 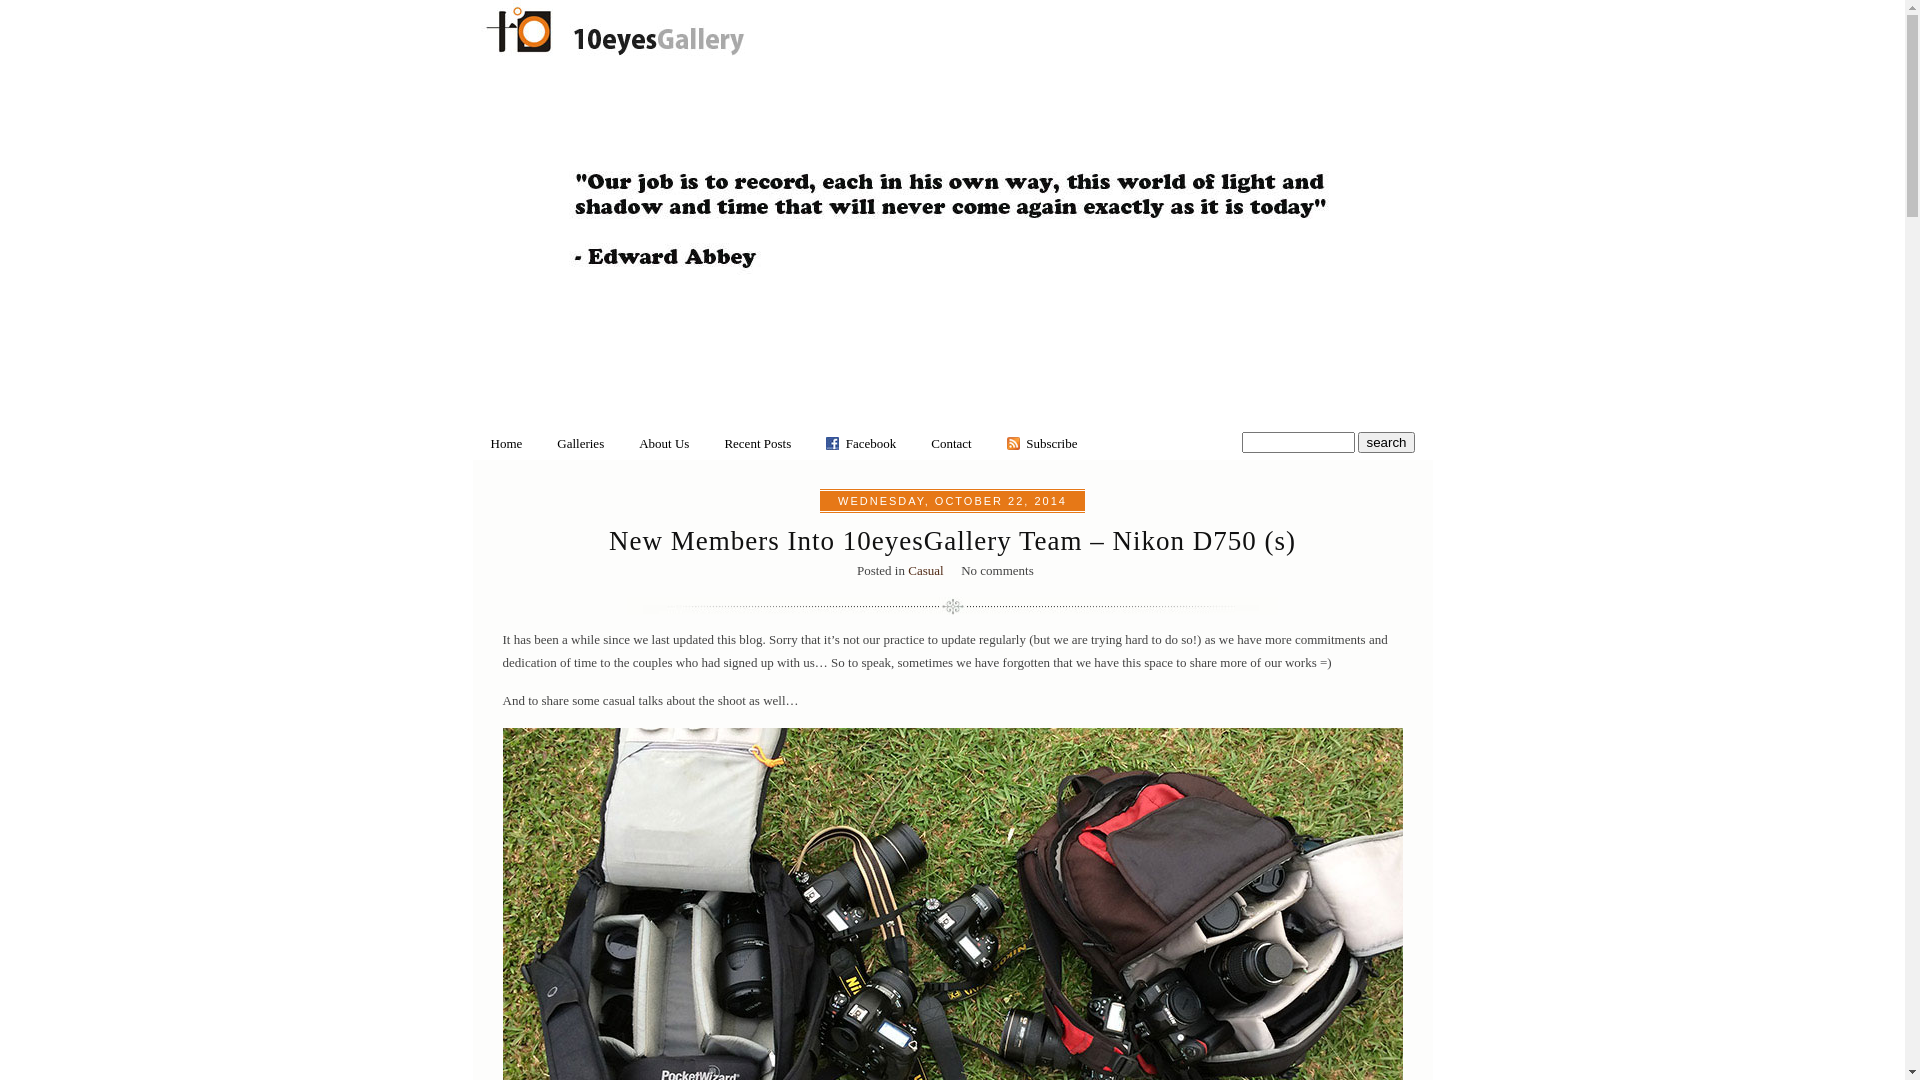 What do you see at coordinates (872, 444) in the screenshot?
I see `Facebook` at bounding box center [872, 444].